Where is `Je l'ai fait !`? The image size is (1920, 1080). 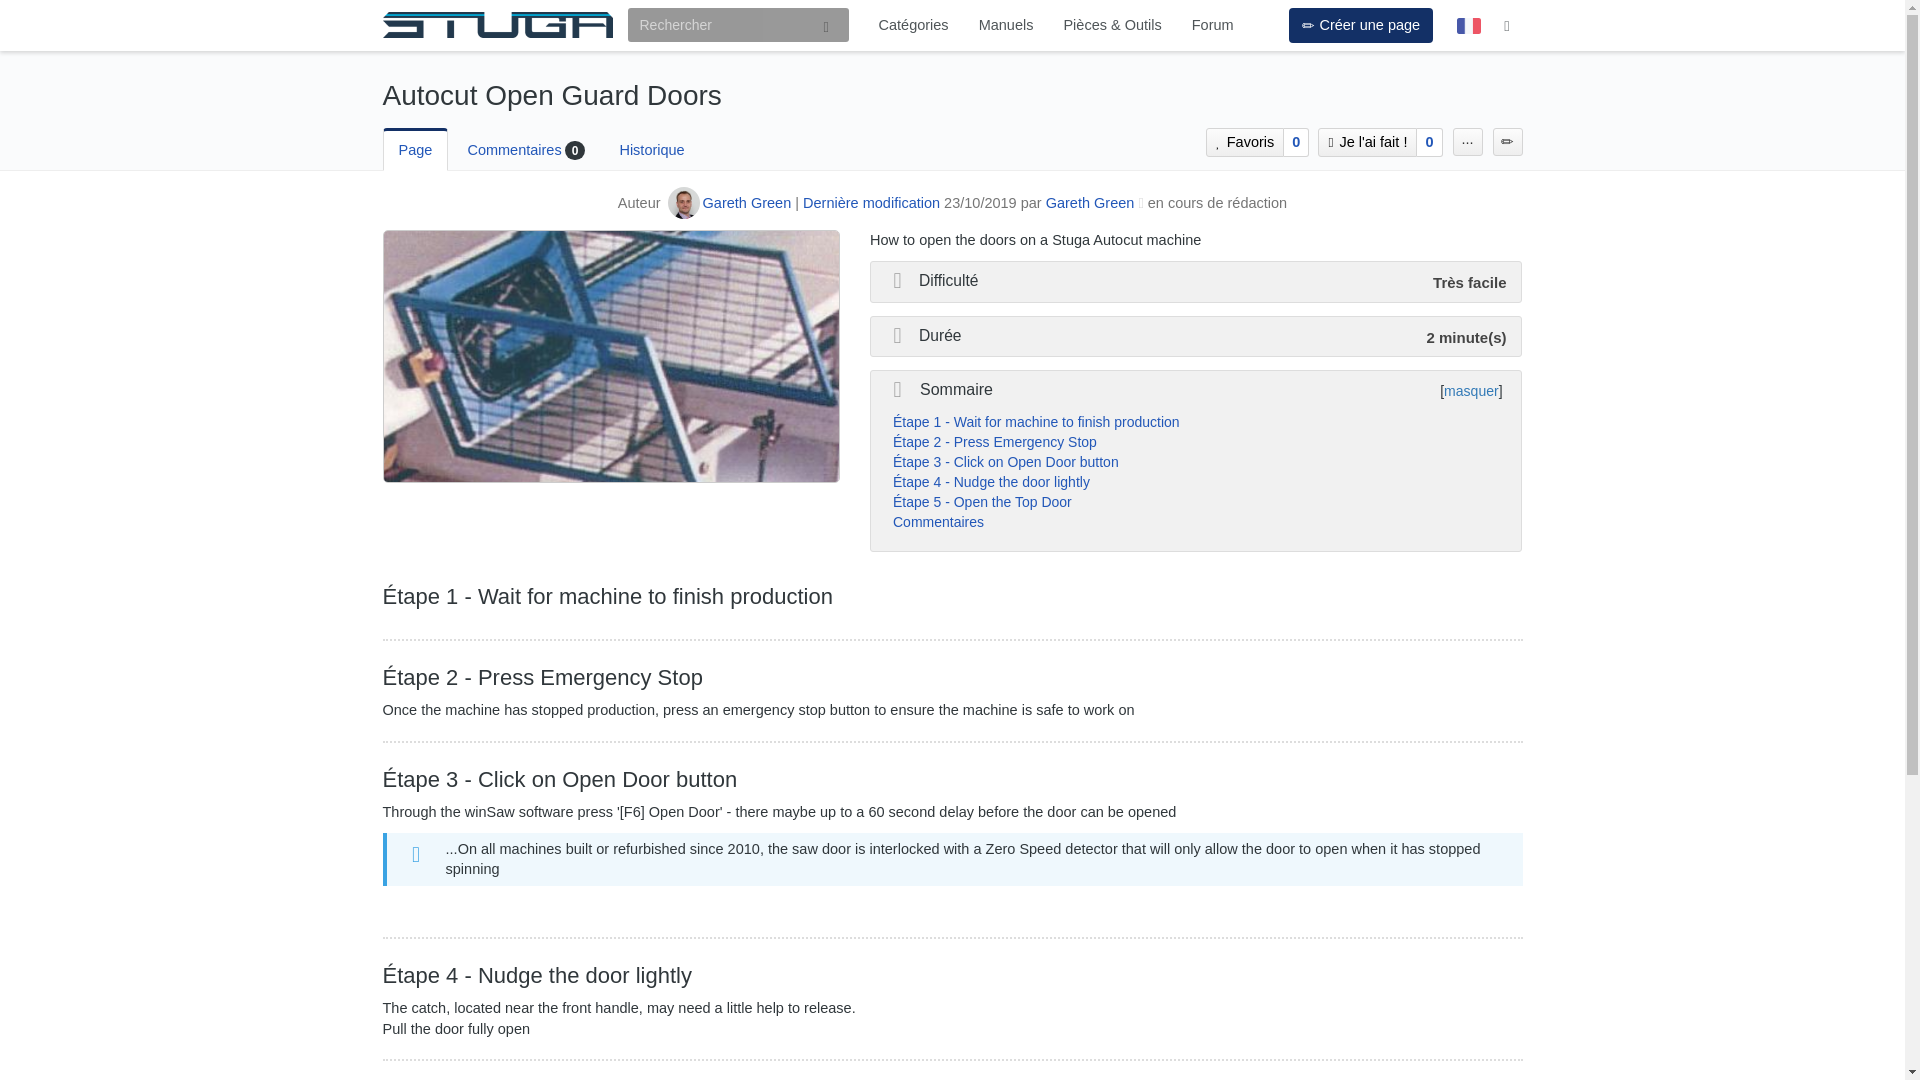
Je l'ai fait ! is located at coordinates (1364, 142).